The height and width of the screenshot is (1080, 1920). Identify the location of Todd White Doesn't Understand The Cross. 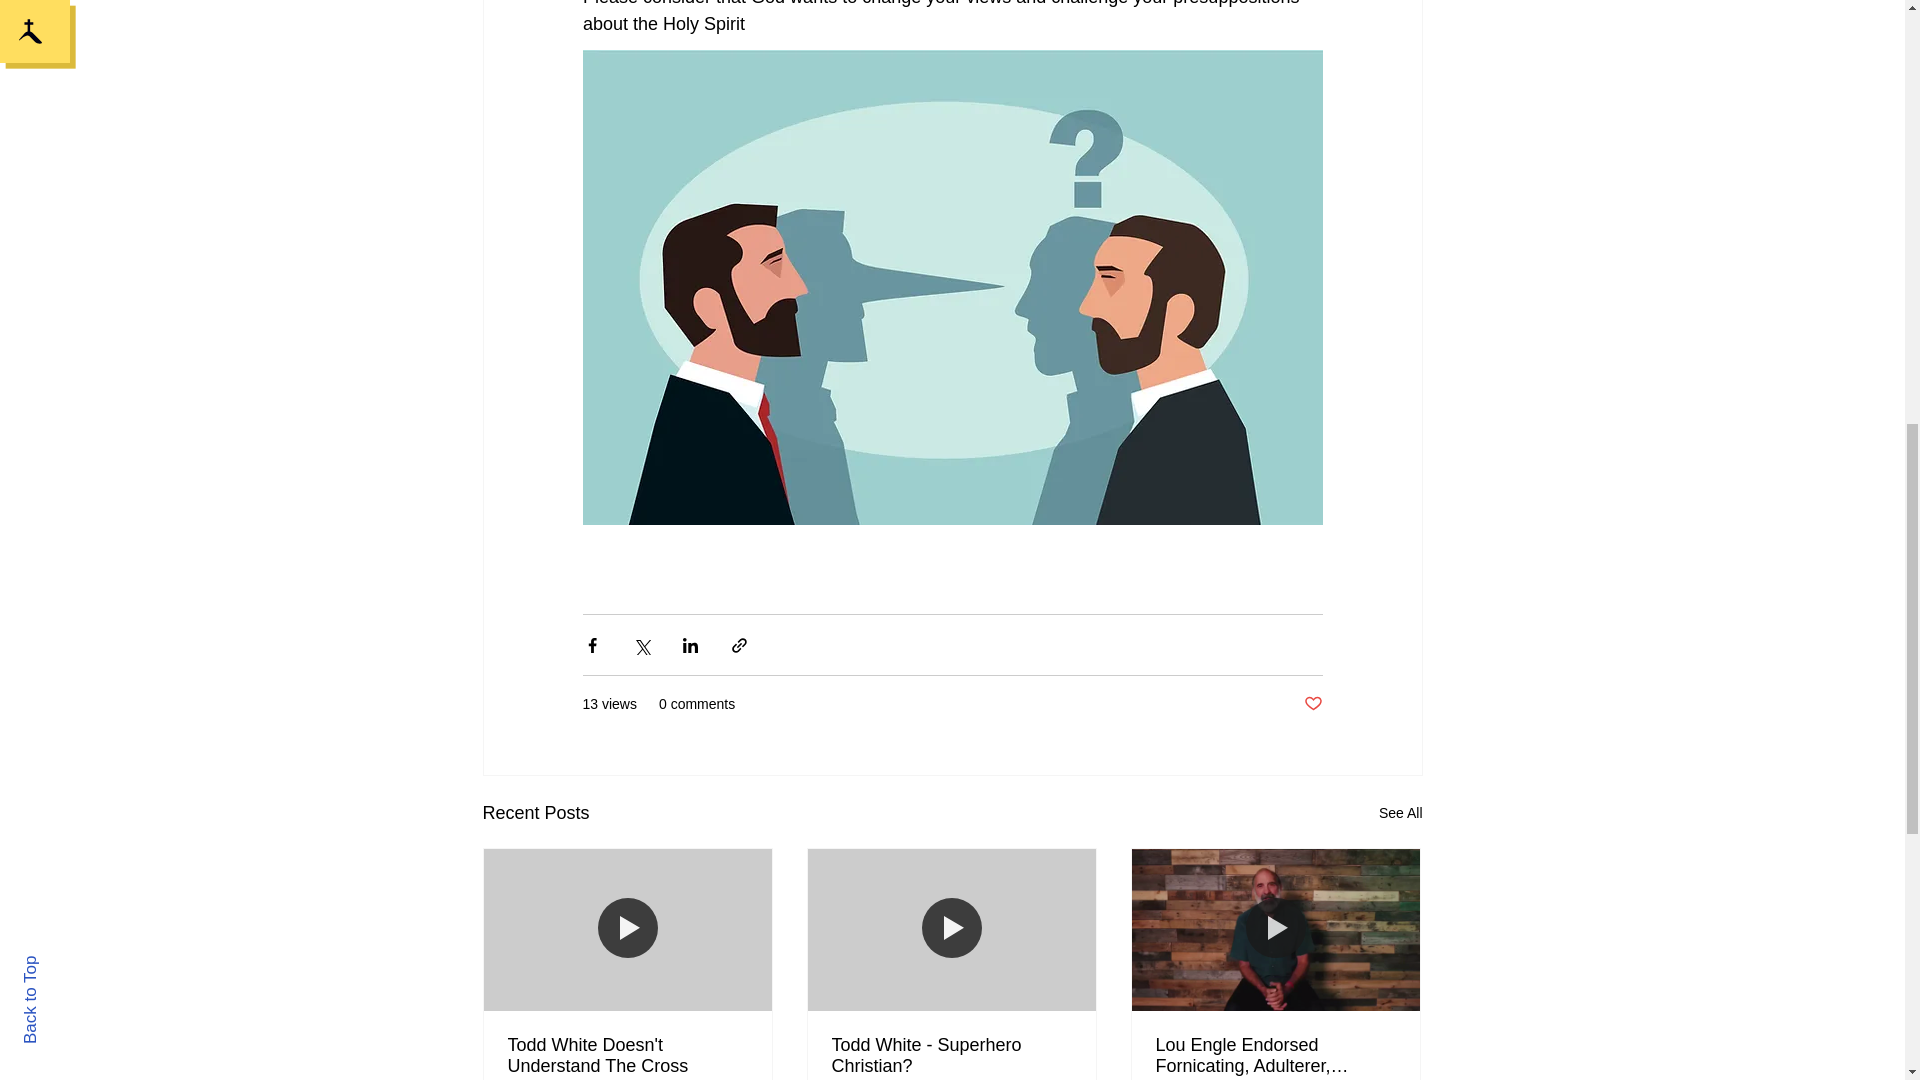
(628, 1055).